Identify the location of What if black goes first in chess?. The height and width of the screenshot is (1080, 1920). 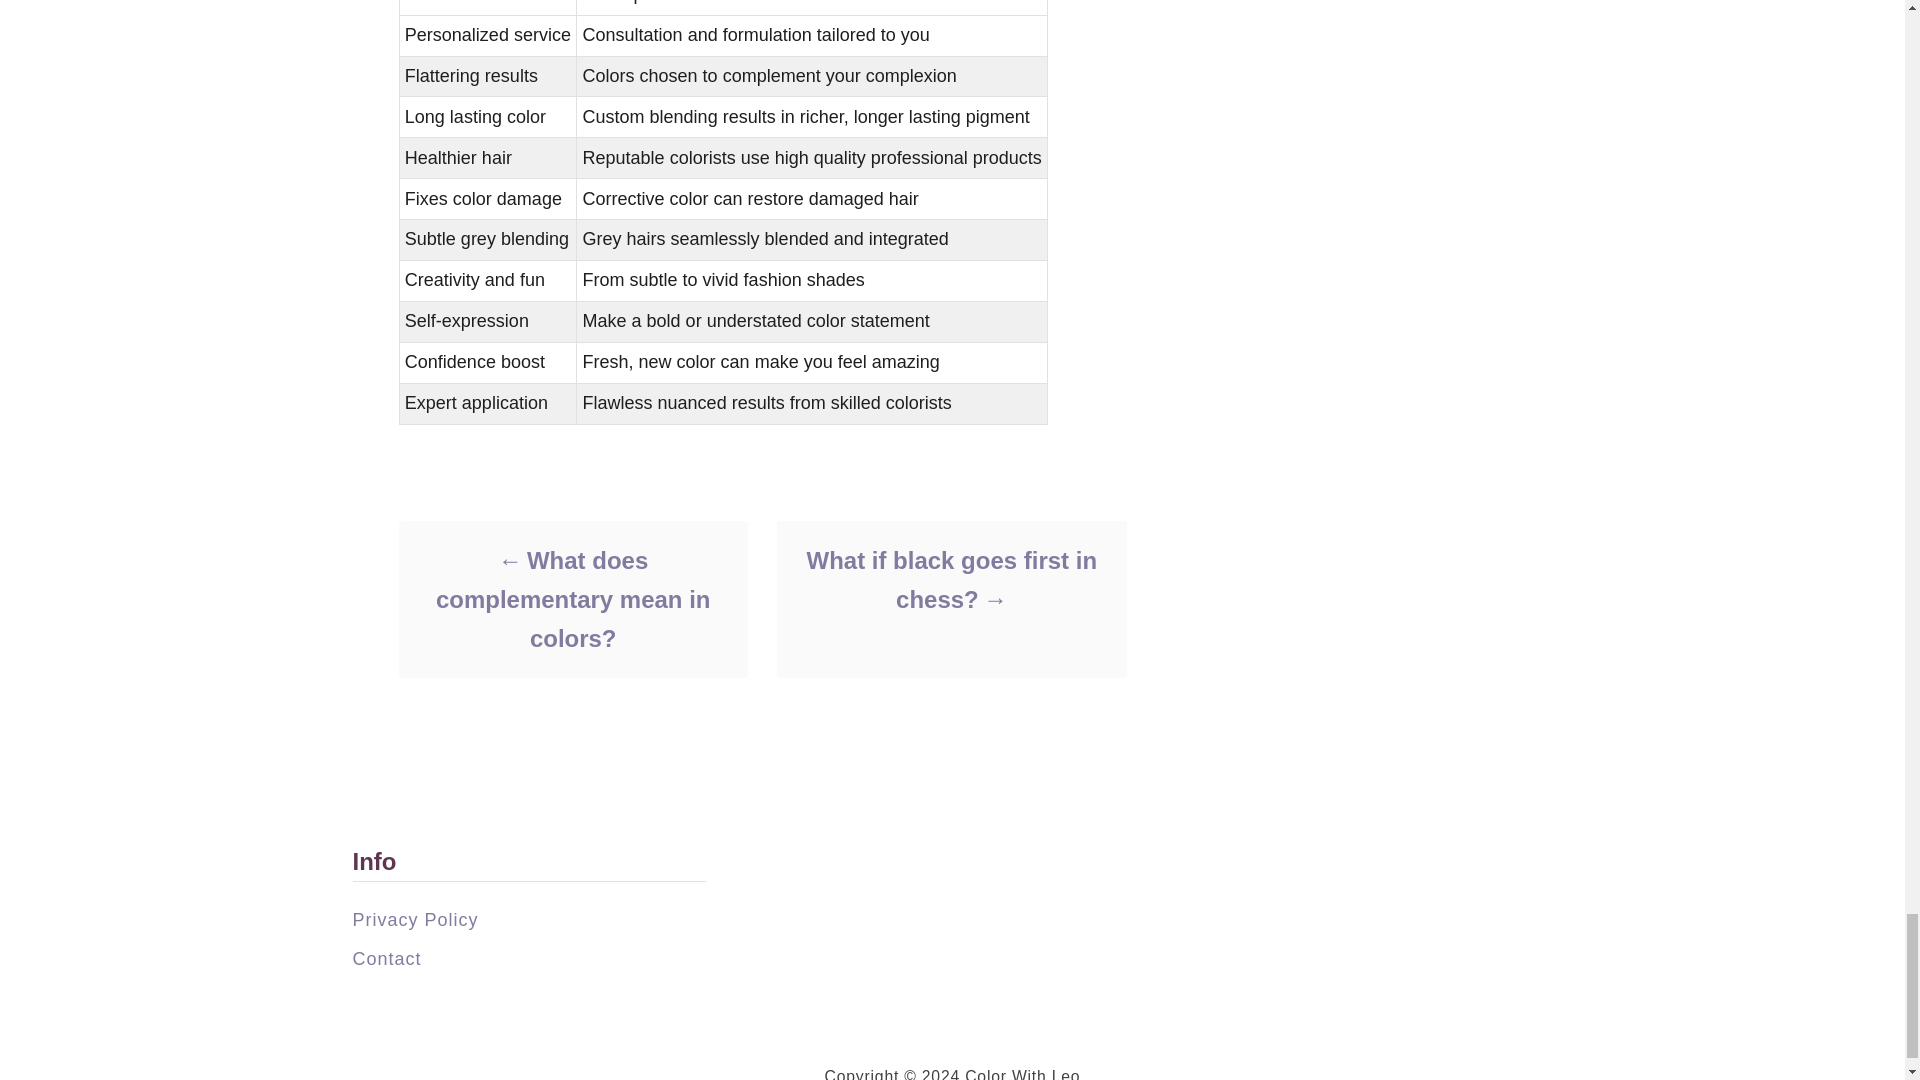
(950, 580).